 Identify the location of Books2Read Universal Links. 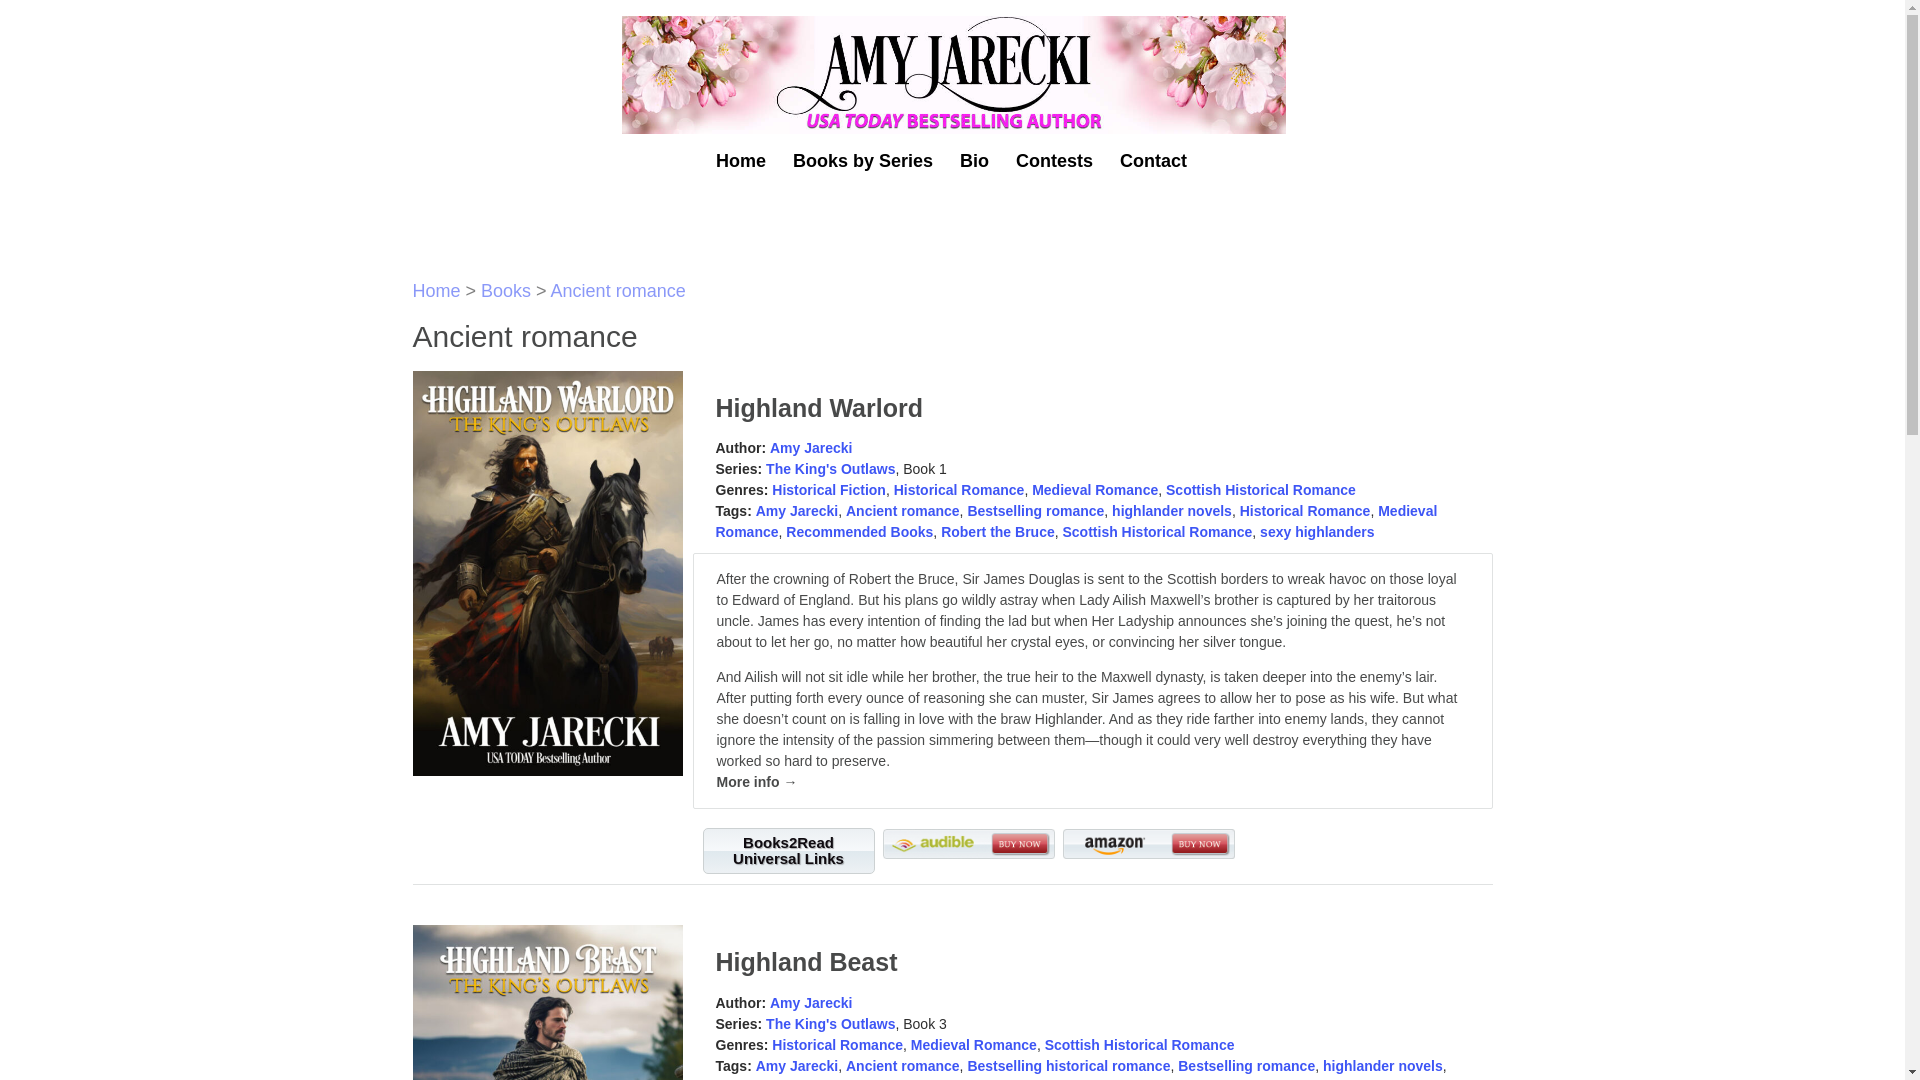
(788, 850).